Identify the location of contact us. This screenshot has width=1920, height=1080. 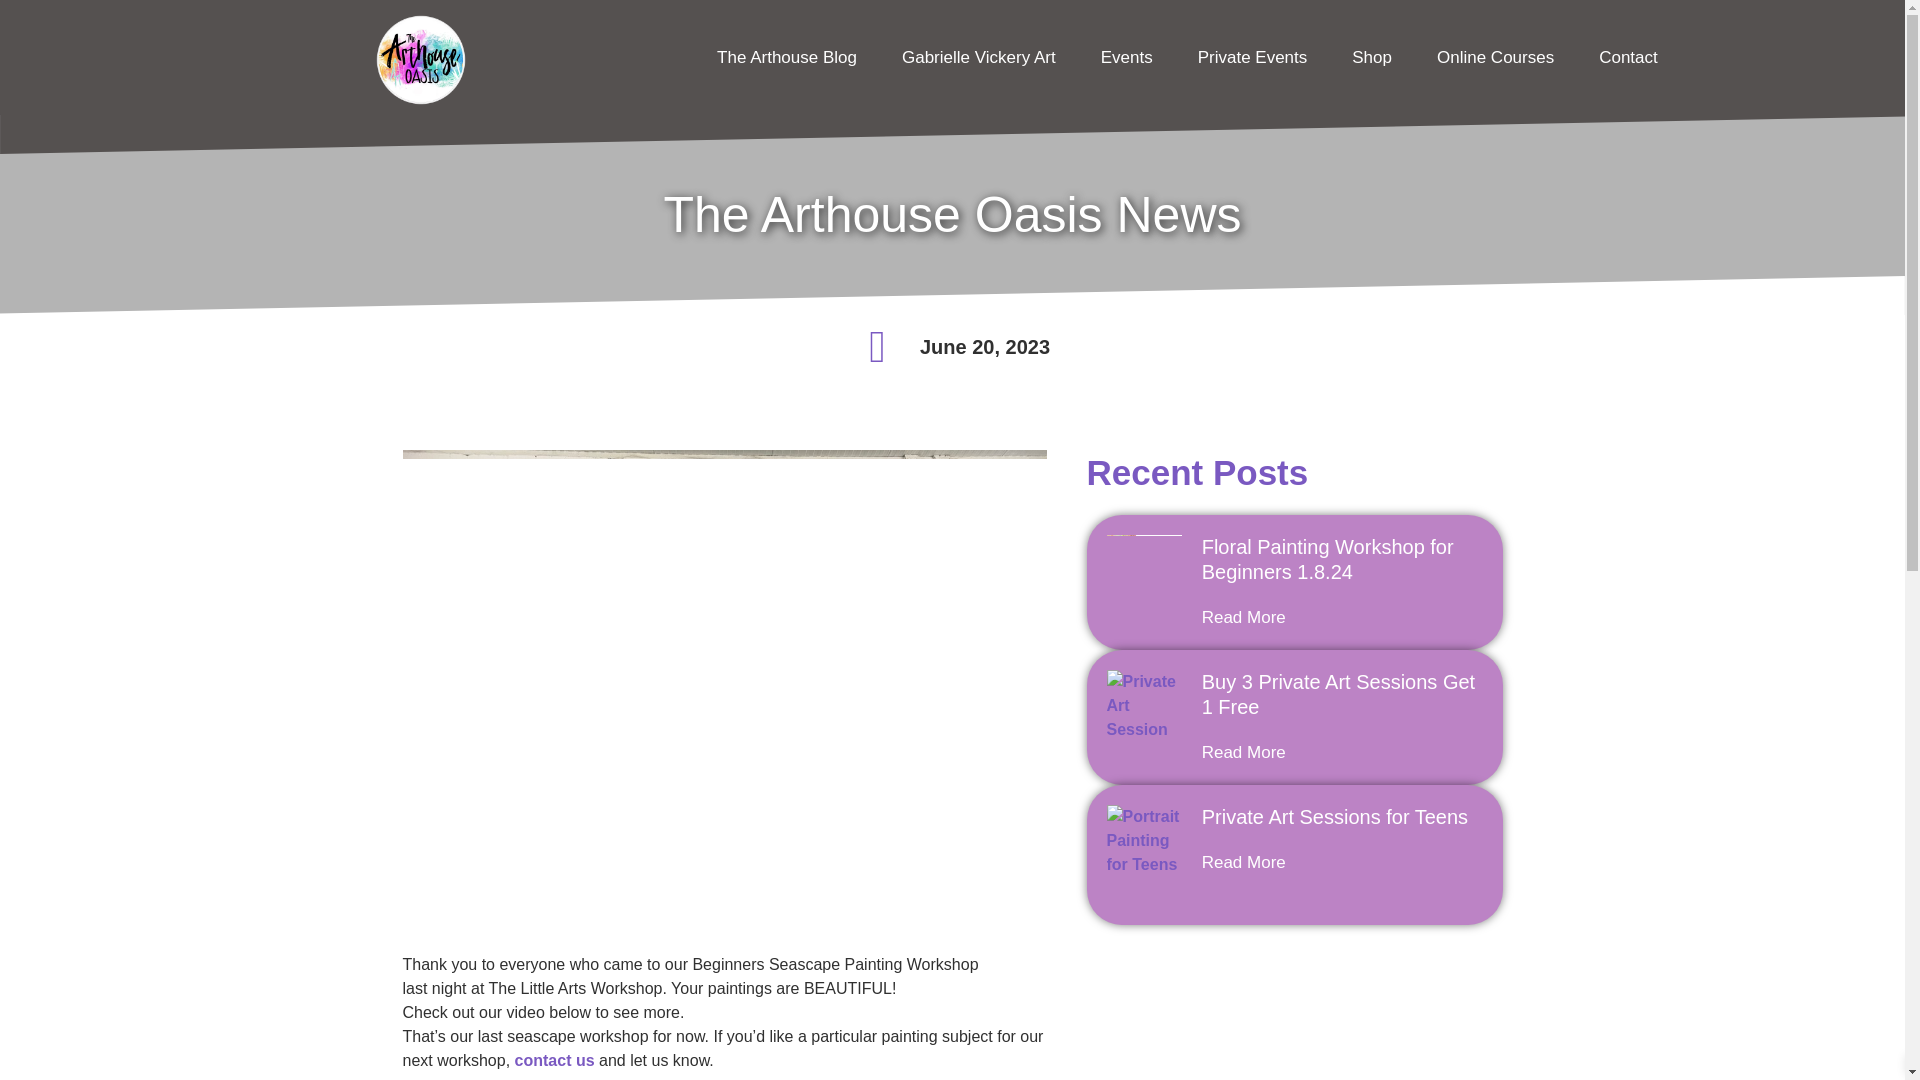
(554, 1060).